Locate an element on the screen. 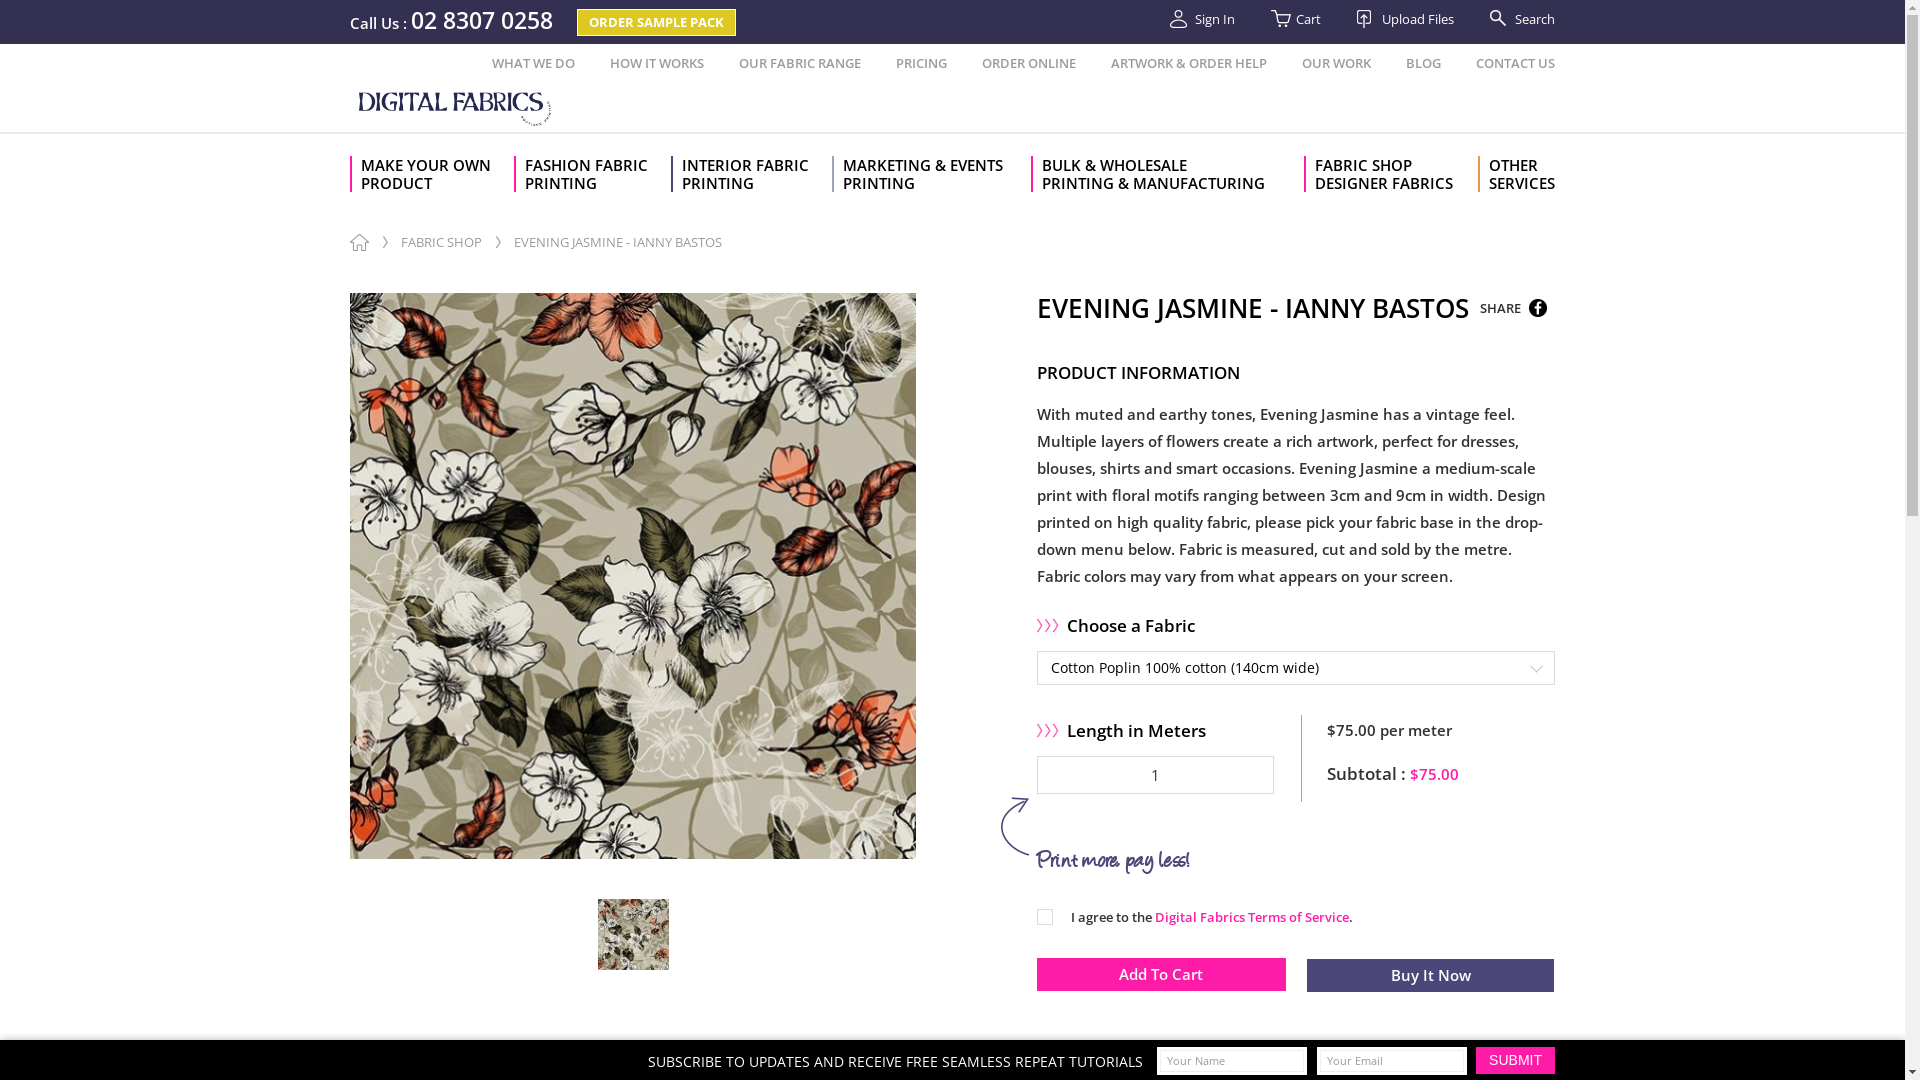  HOME is located at coordinates (360, 242).